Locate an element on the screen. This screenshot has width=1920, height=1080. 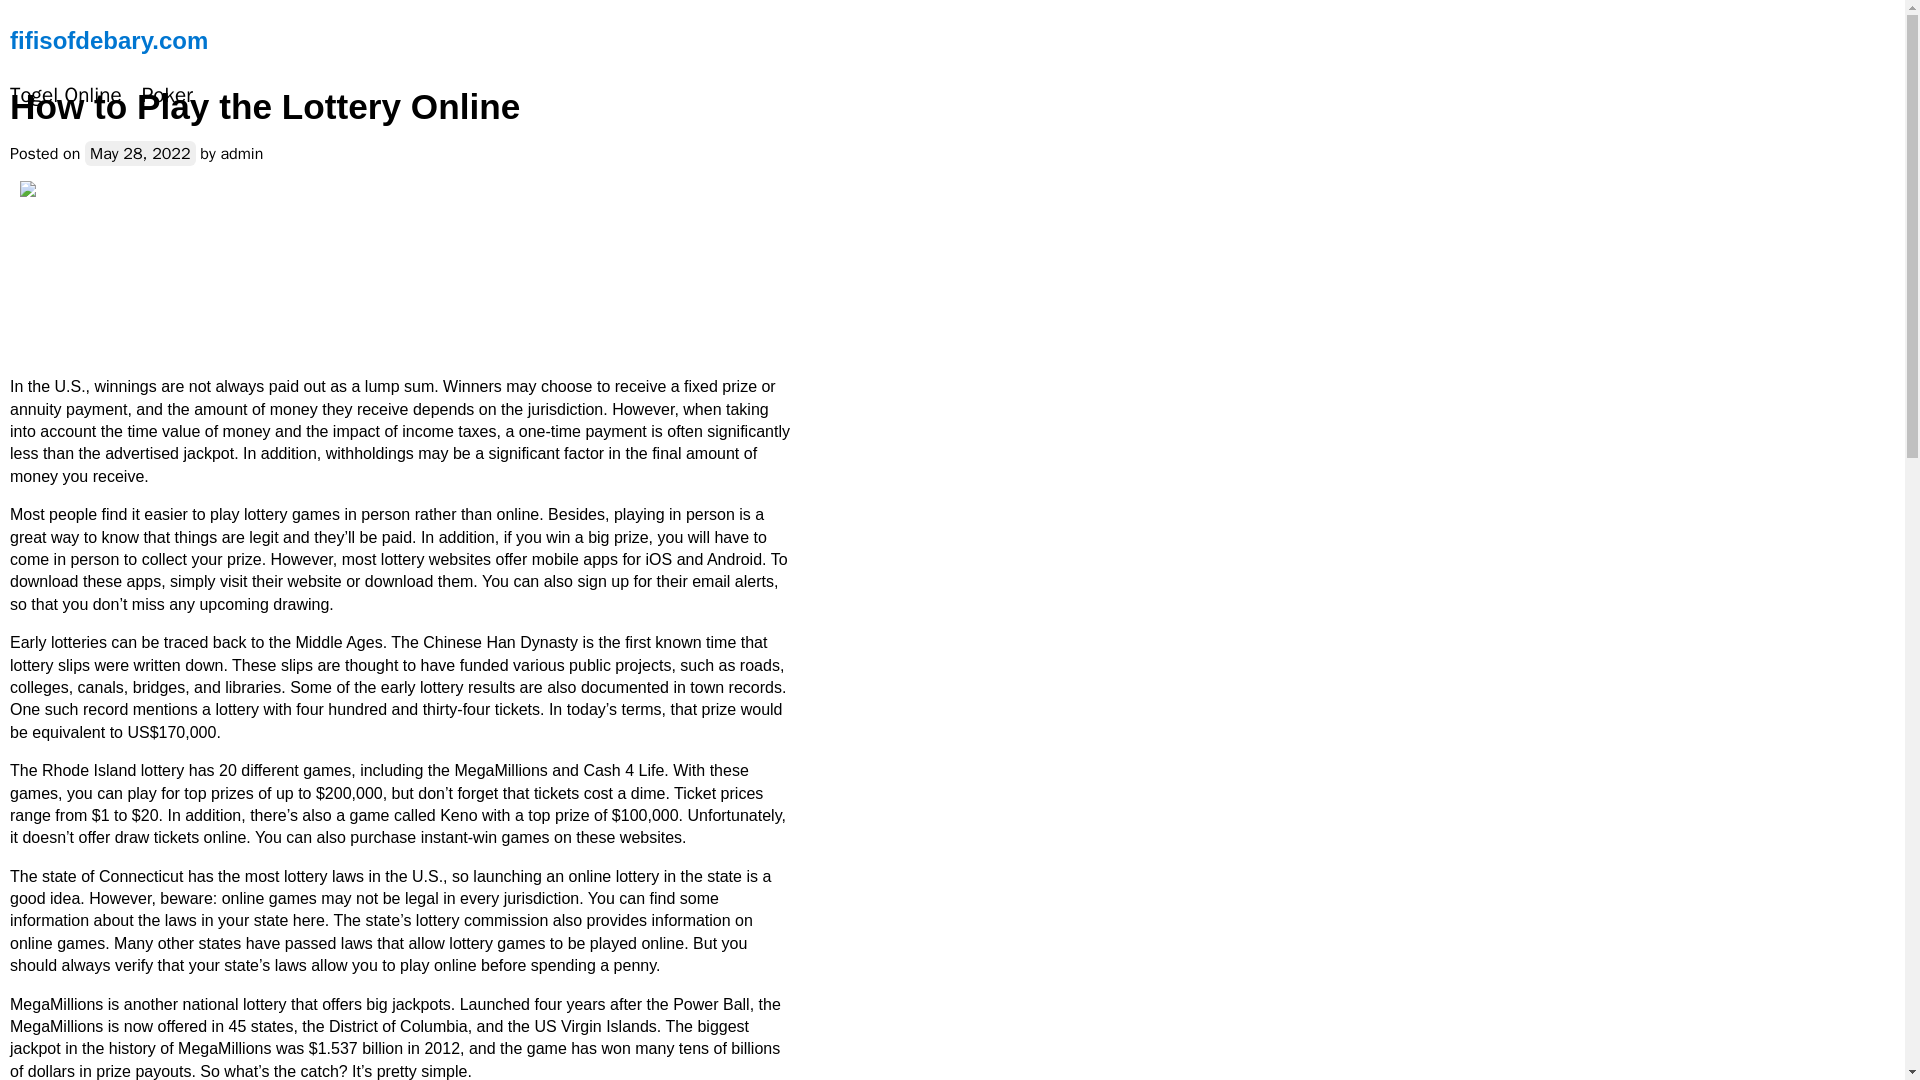
fifisofdebary.com is located at coordinates (108, 40).